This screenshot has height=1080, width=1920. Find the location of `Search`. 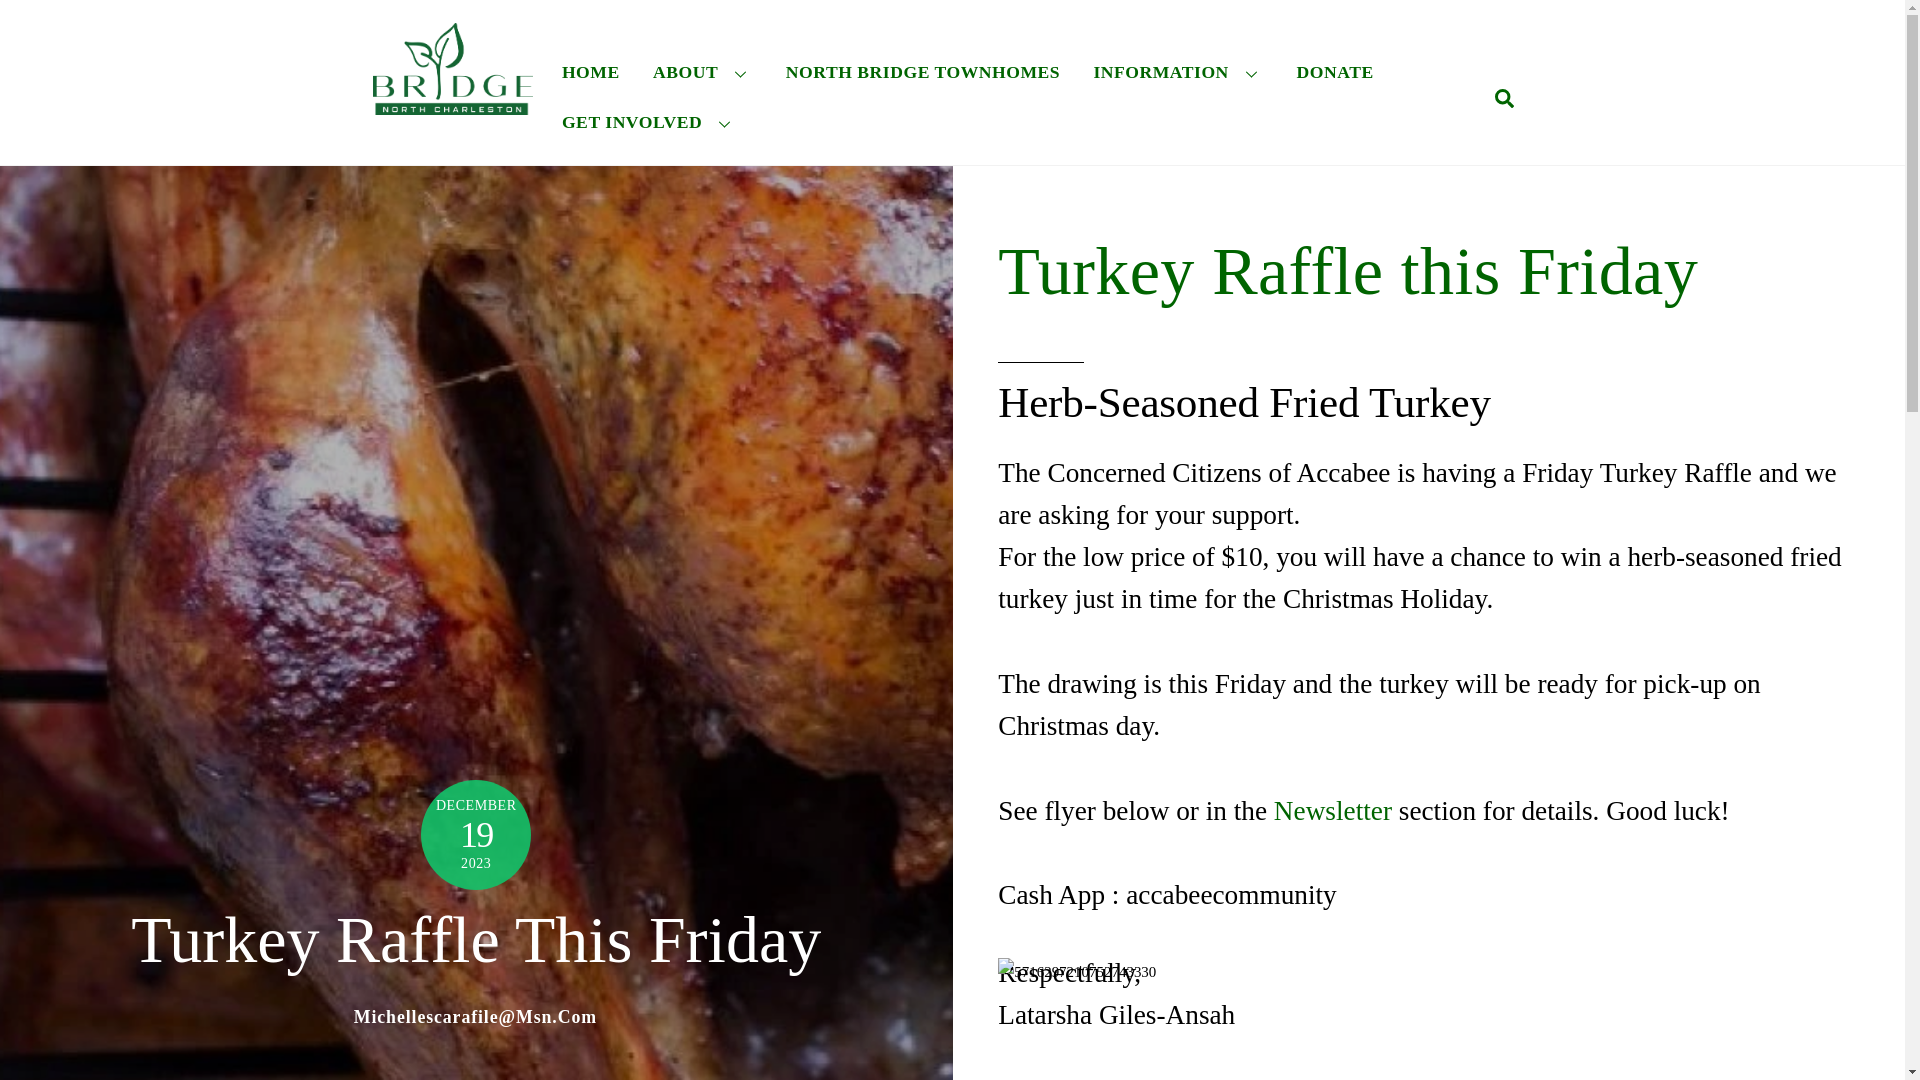

Search is located at coordinates (1504, 96).